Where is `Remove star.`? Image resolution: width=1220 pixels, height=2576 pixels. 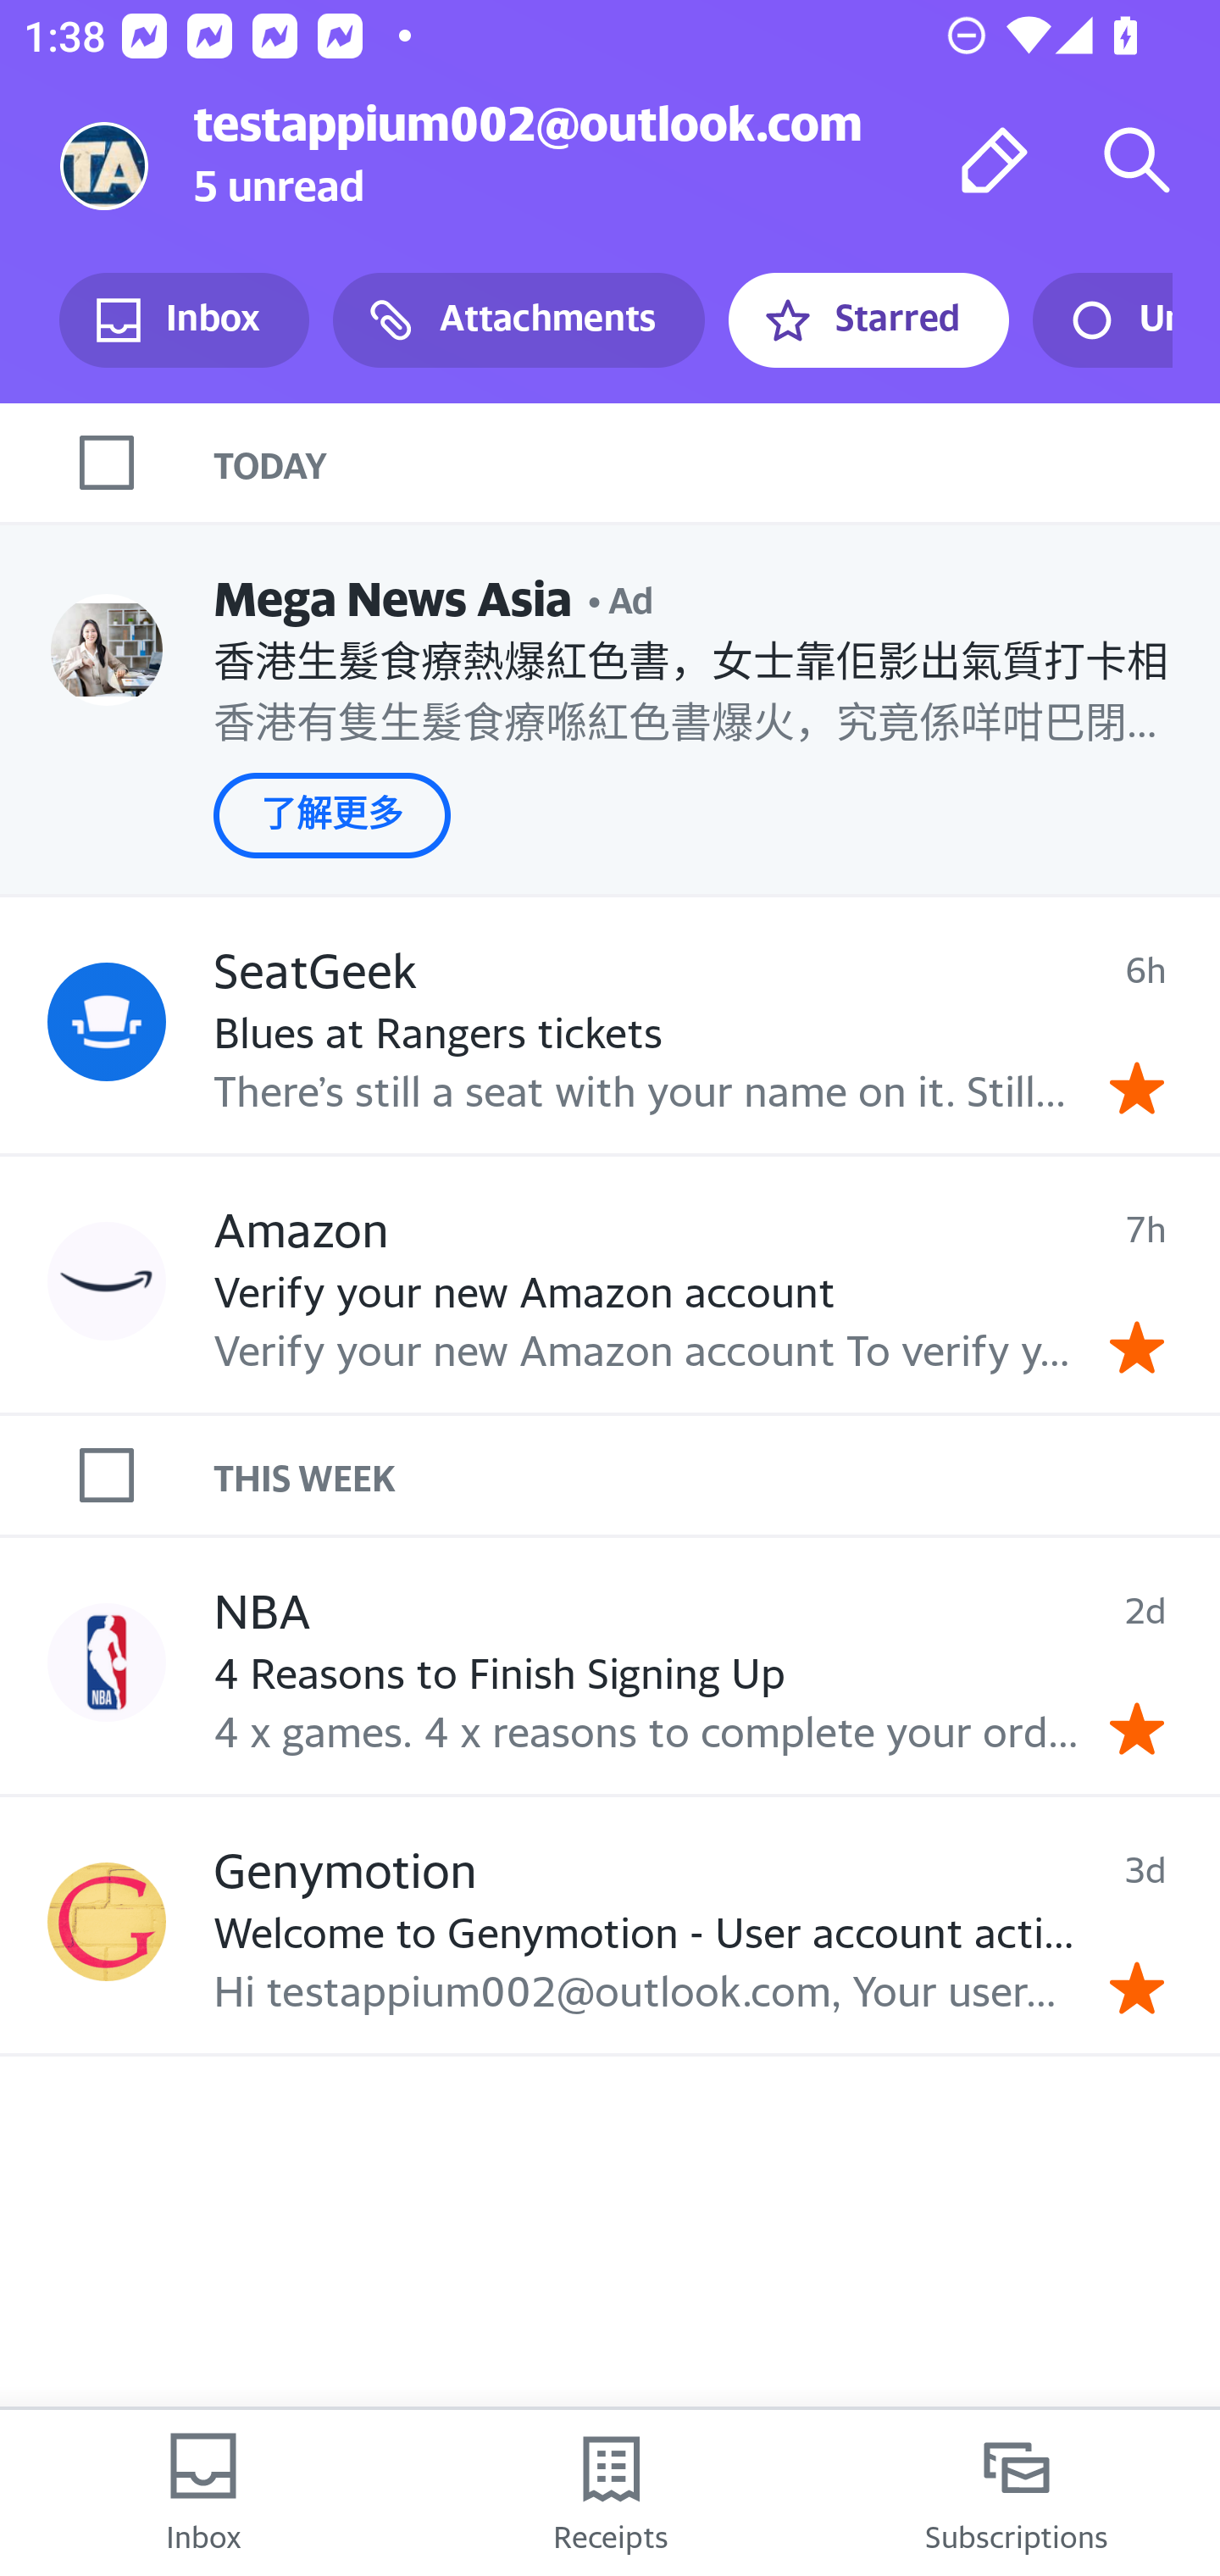 Remove star. is located at coordinates (1137, 1088).